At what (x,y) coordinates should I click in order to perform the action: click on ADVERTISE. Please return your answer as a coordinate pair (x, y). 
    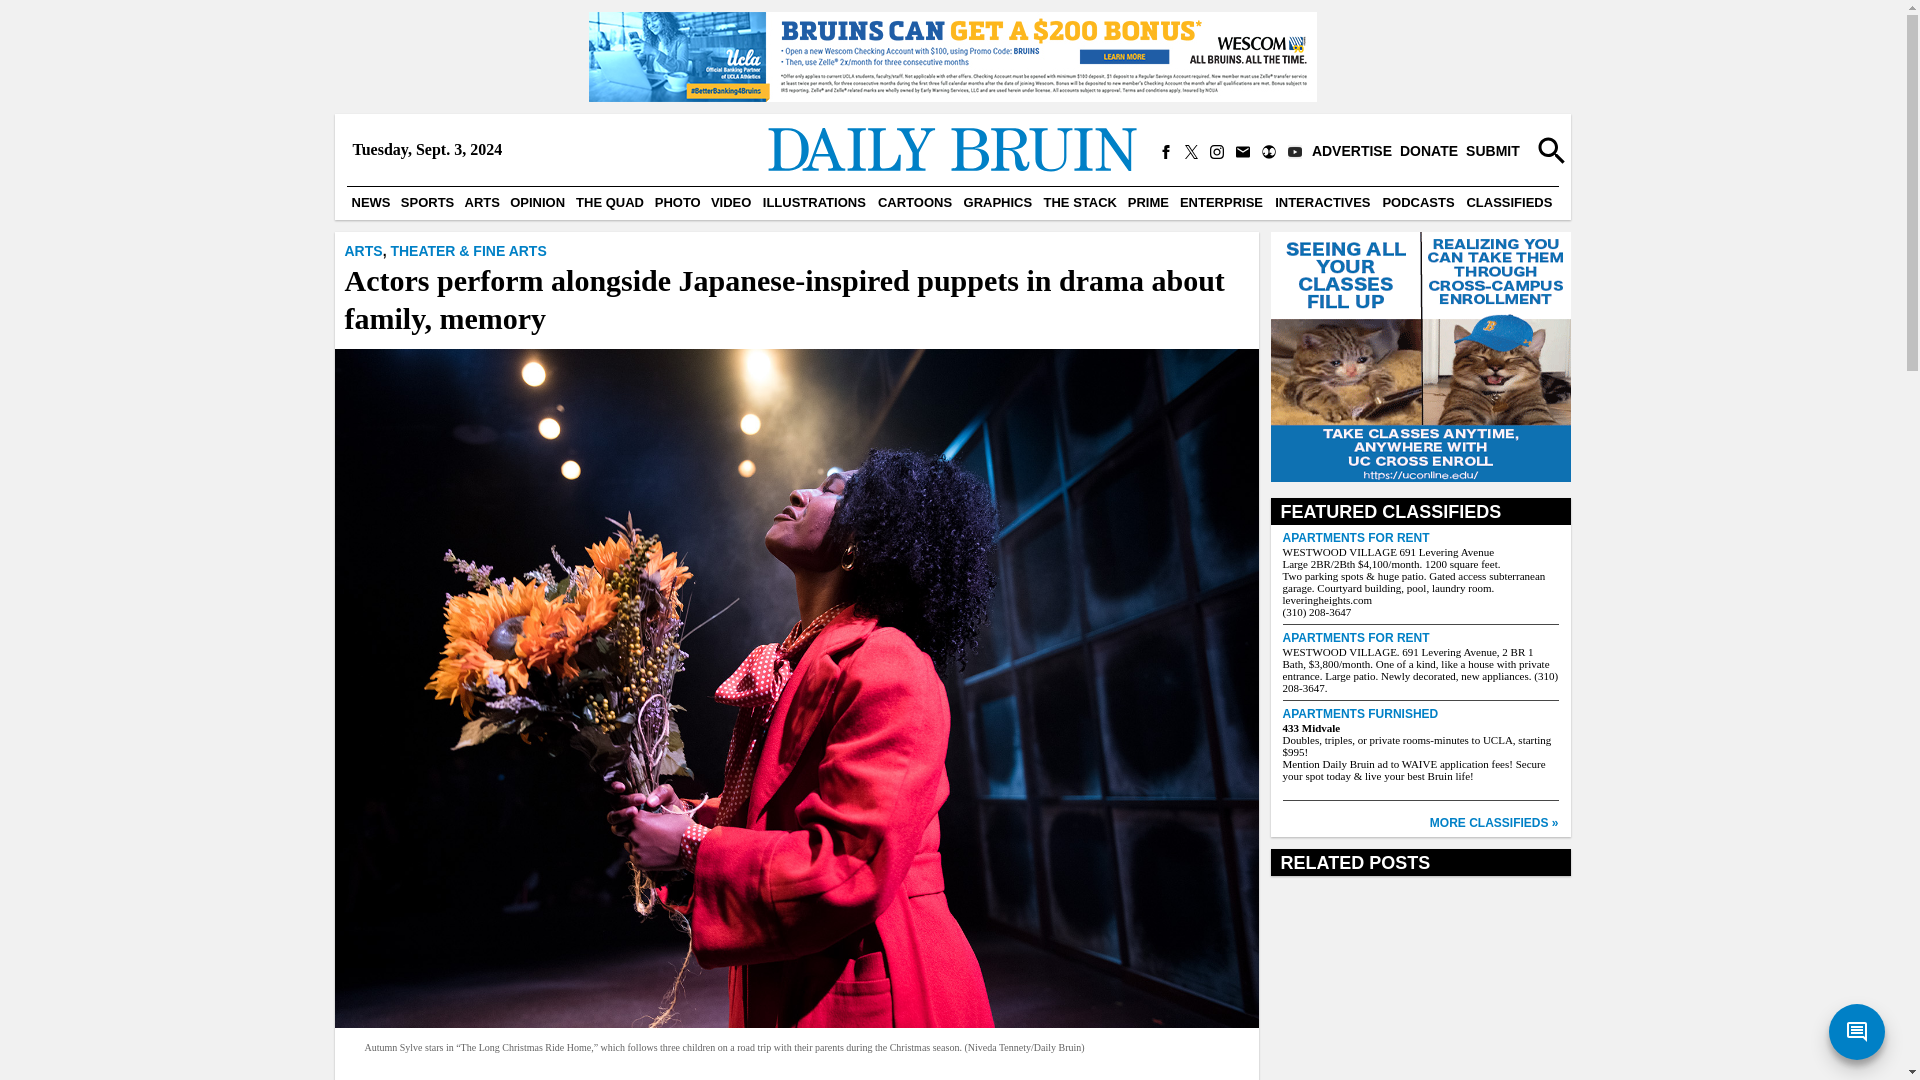
    Looking at the image, I should click on (1351, 151).